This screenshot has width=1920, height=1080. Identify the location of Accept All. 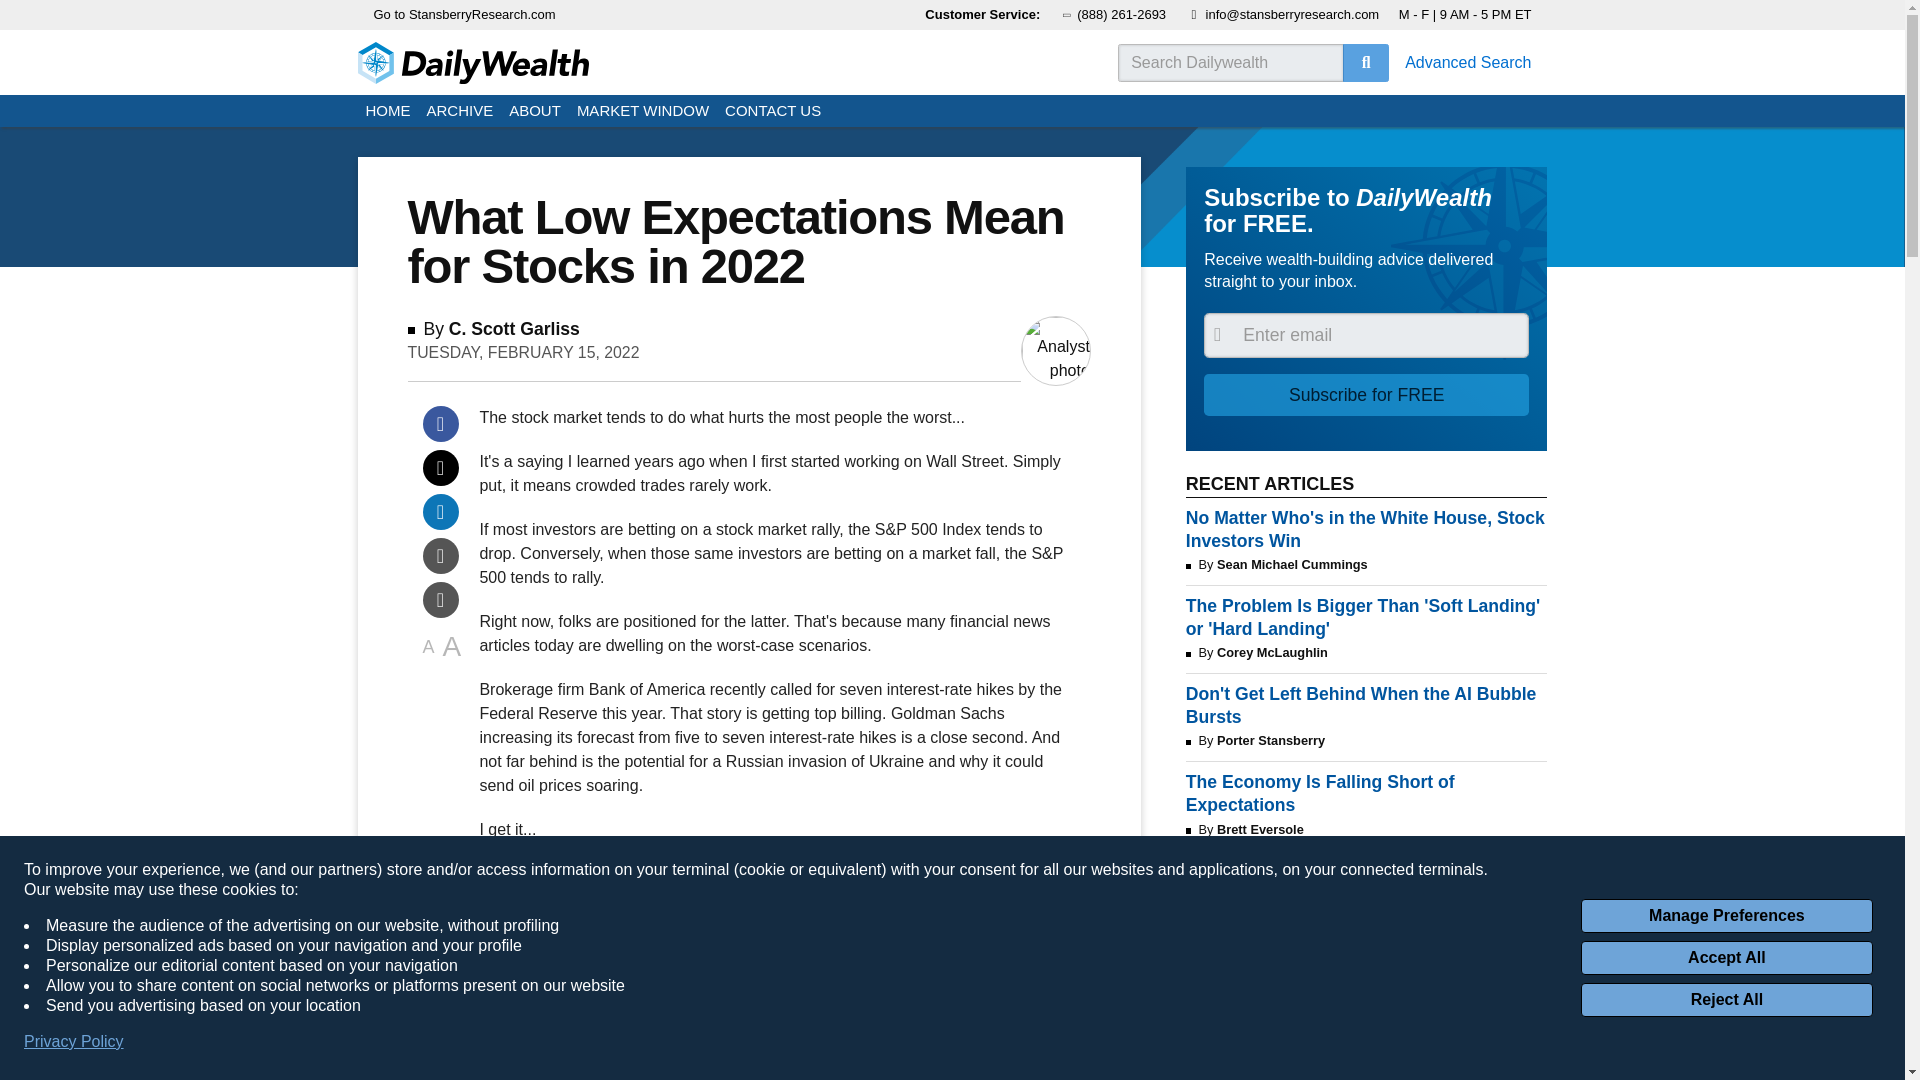
(1726, 958).